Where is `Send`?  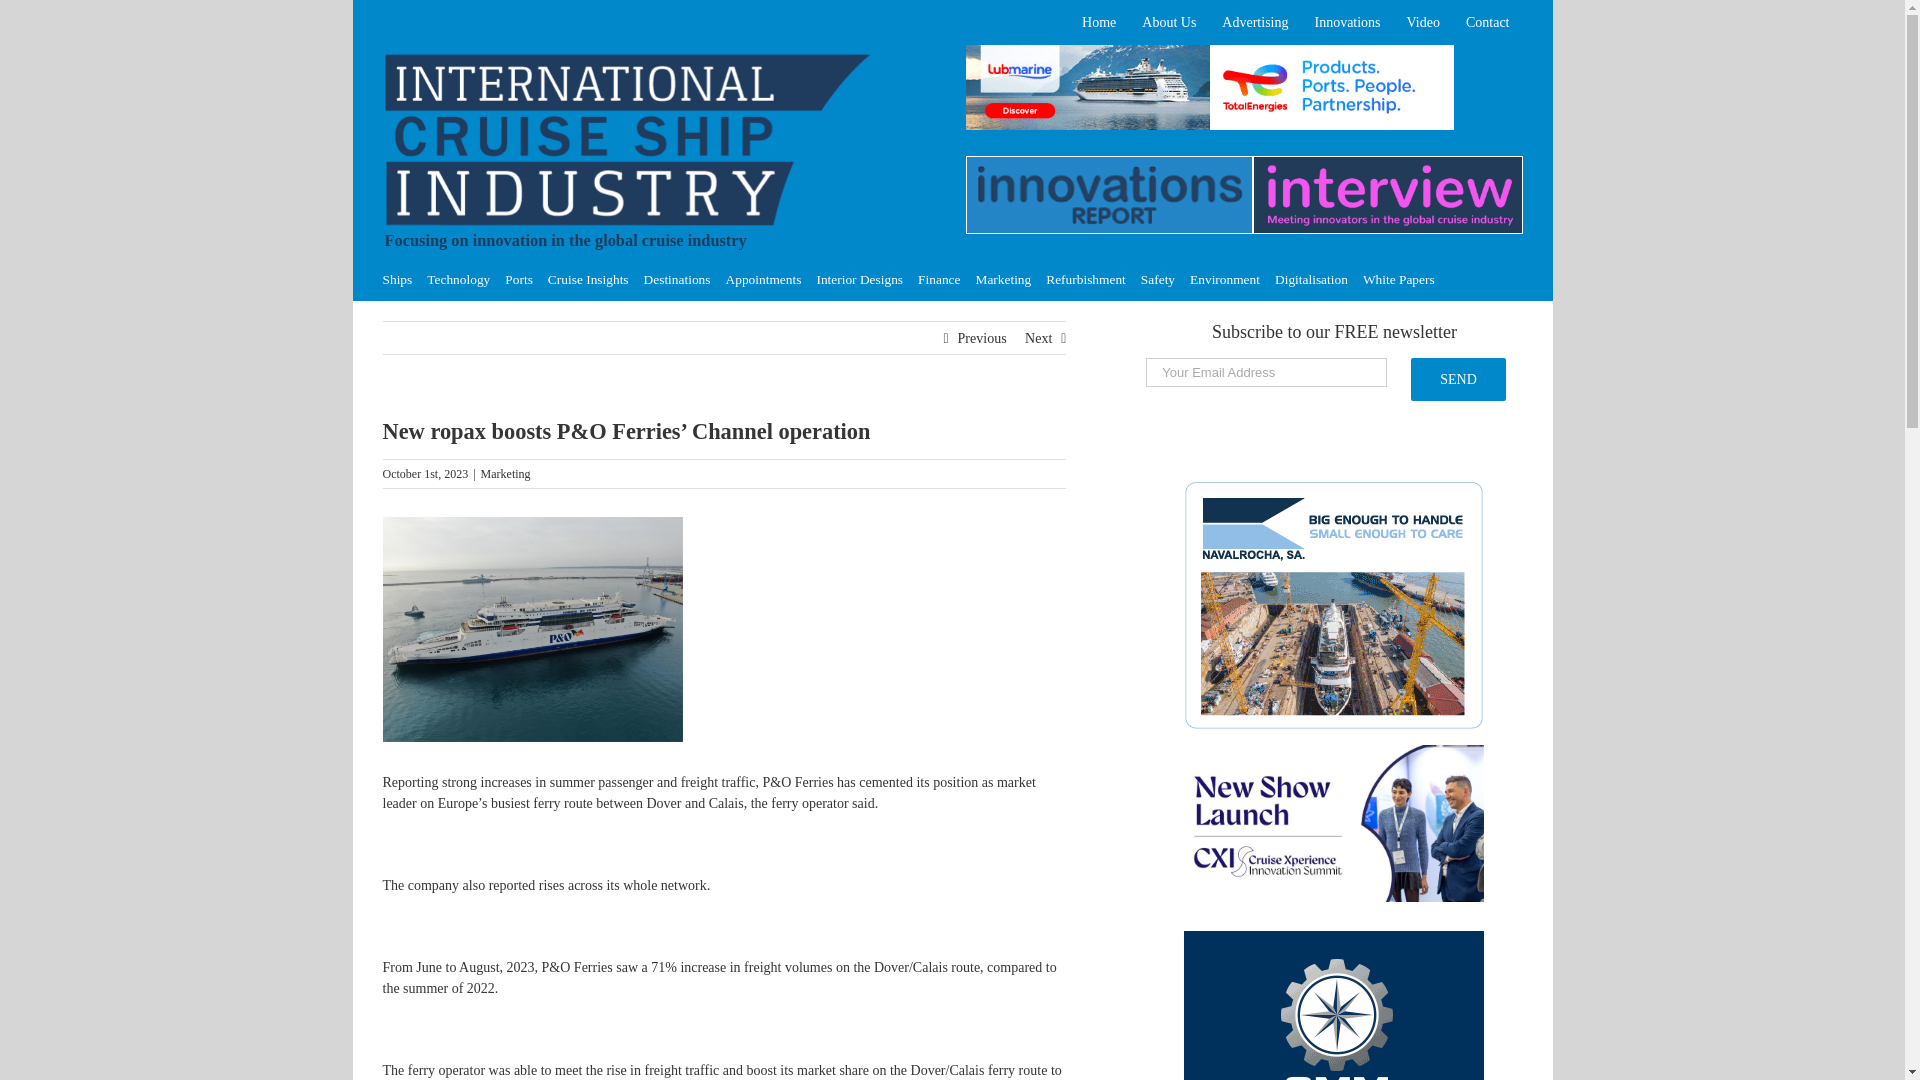
Send is located at coordinates (1458, 378).